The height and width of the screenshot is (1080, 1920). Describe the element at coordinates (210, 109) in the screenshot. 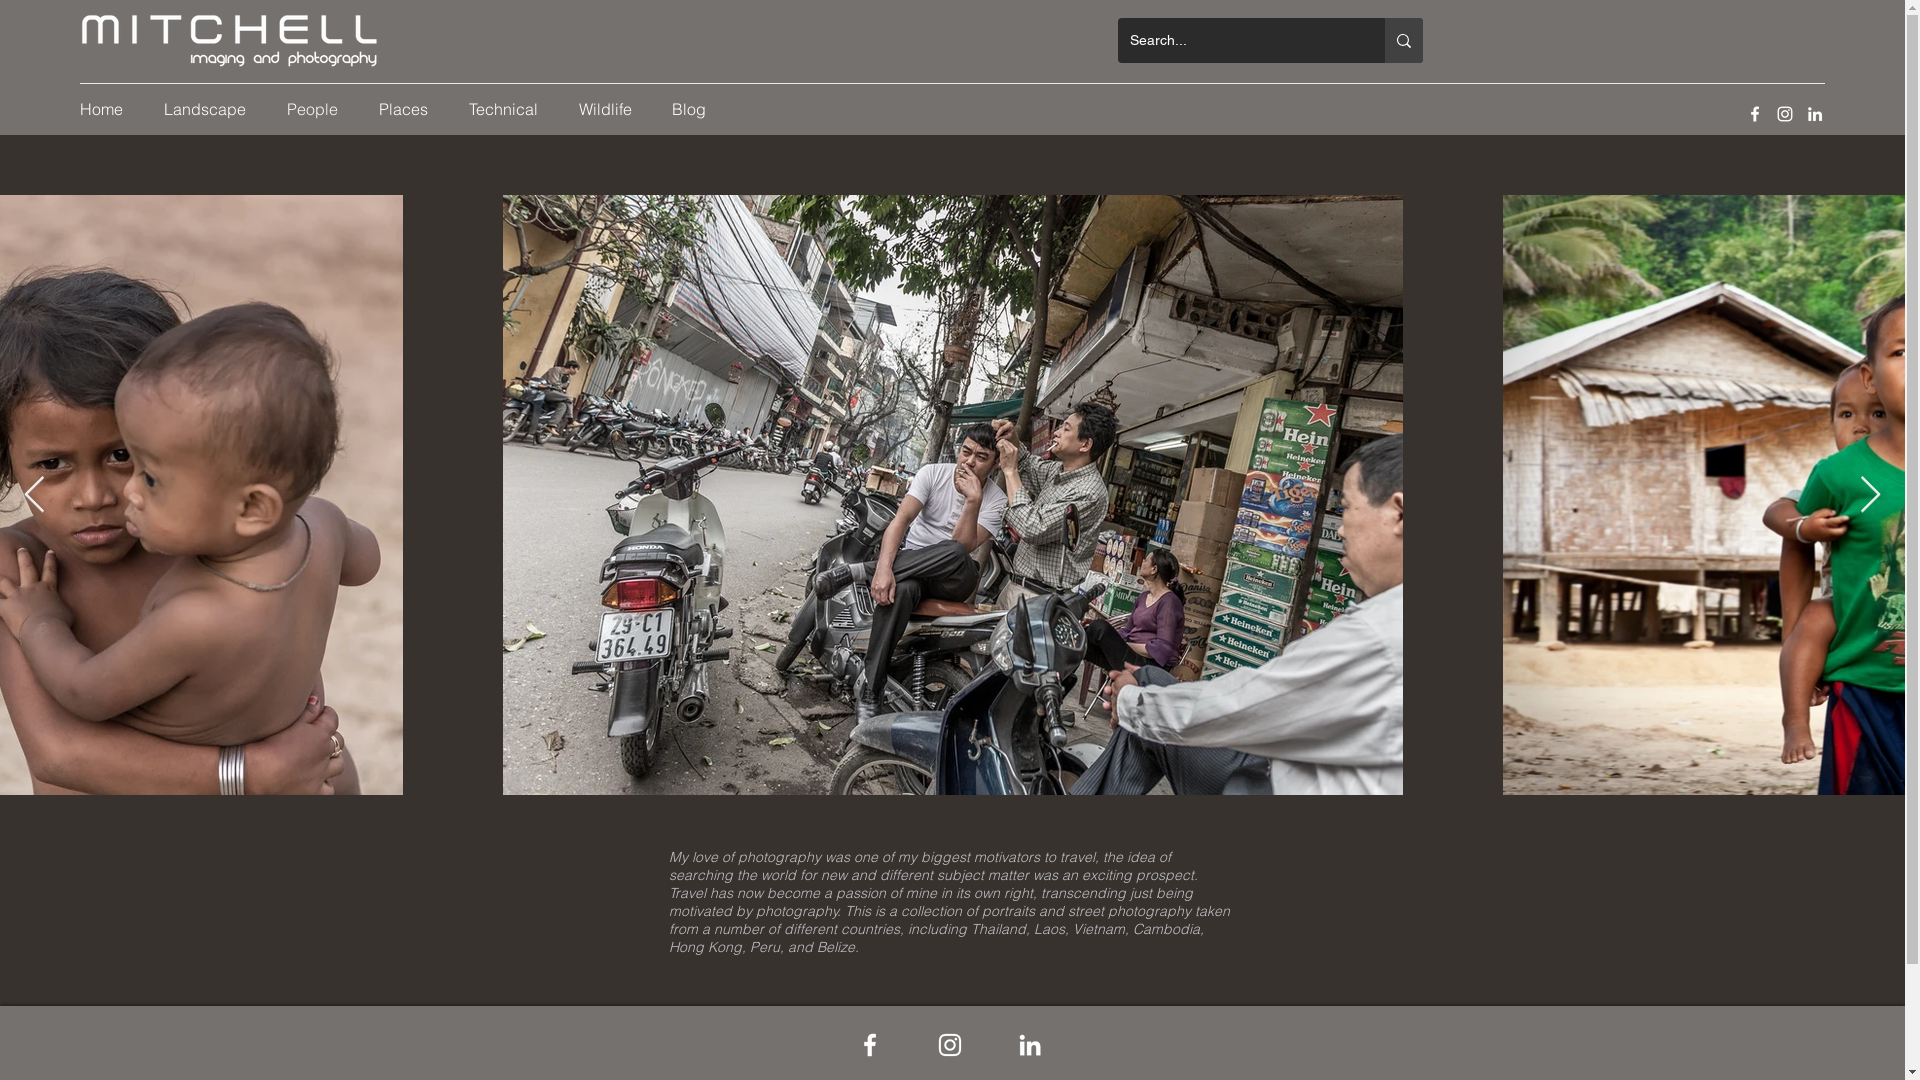

I see `Landscape` at that location.